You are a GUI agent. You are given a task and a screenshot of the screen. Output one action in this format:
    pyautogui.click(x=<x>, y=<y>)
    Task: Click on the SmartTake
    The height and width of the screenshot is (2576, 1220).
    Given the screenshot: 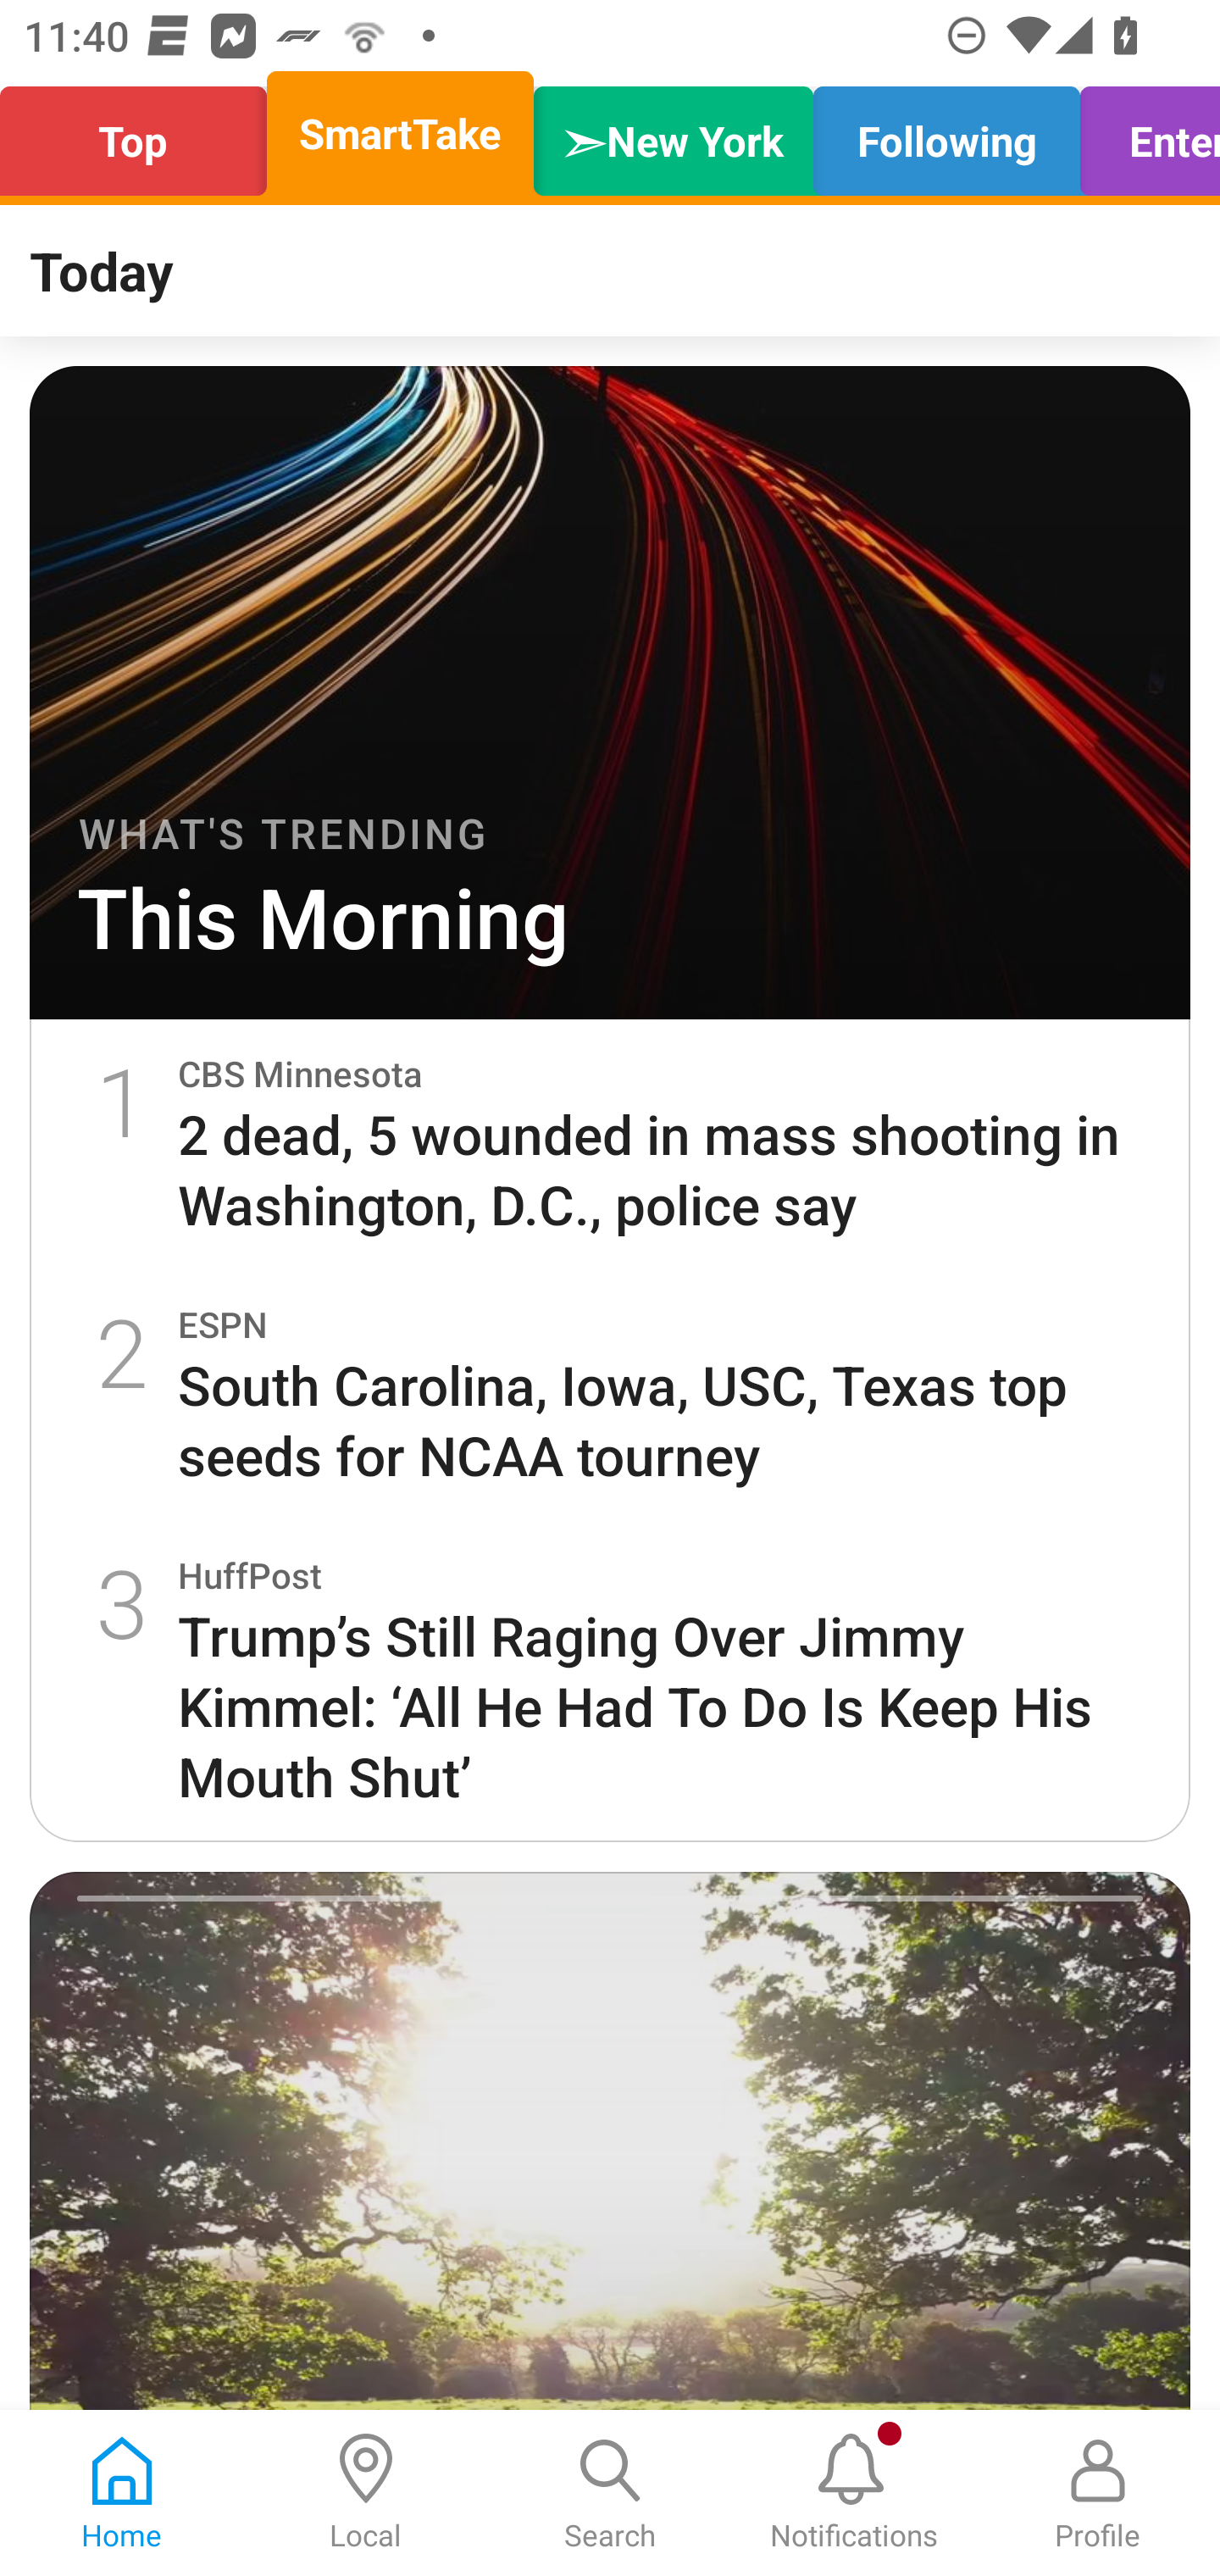 What is the action you would take?
    pyautogui.click(x=400, y=134)
    